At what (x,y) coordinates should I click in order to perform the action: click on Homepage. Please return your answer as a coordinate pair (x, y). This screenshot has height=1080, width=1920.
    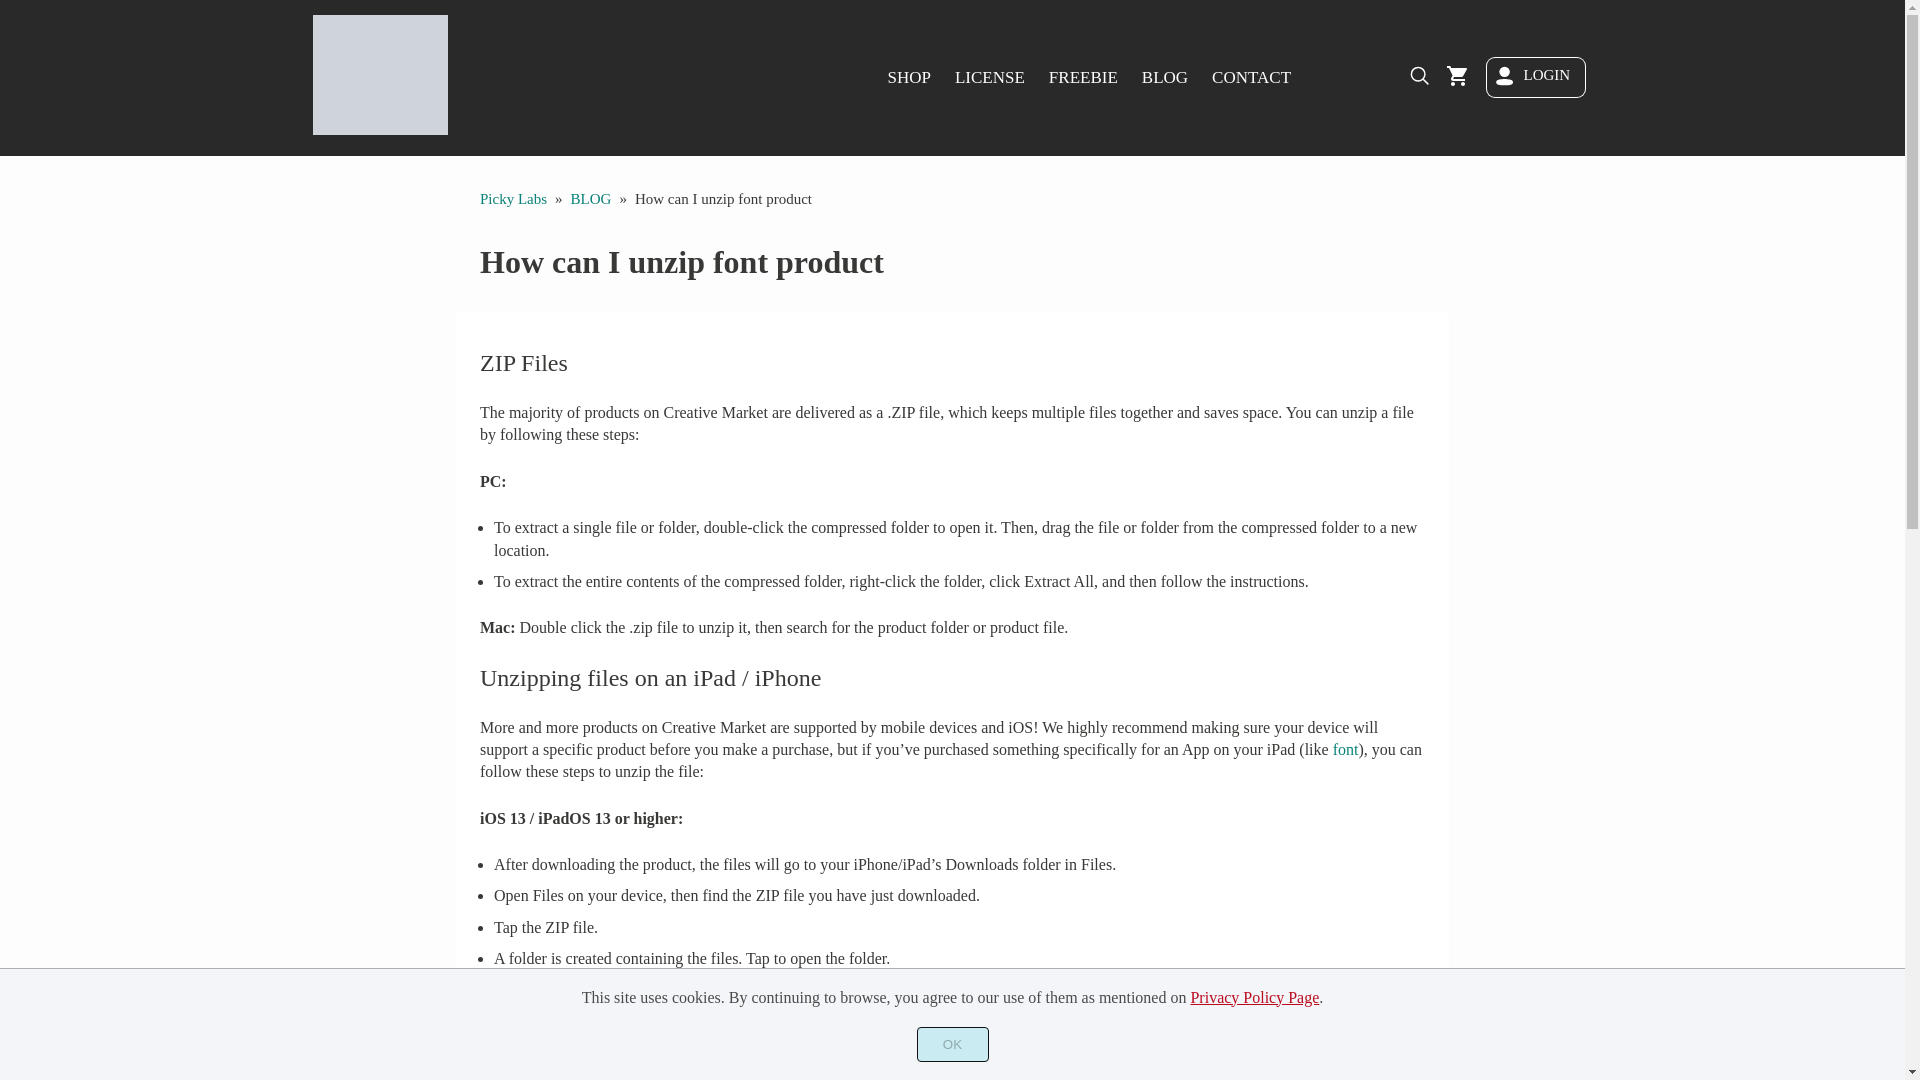
    Looking at the image, I should click on (514, 199).